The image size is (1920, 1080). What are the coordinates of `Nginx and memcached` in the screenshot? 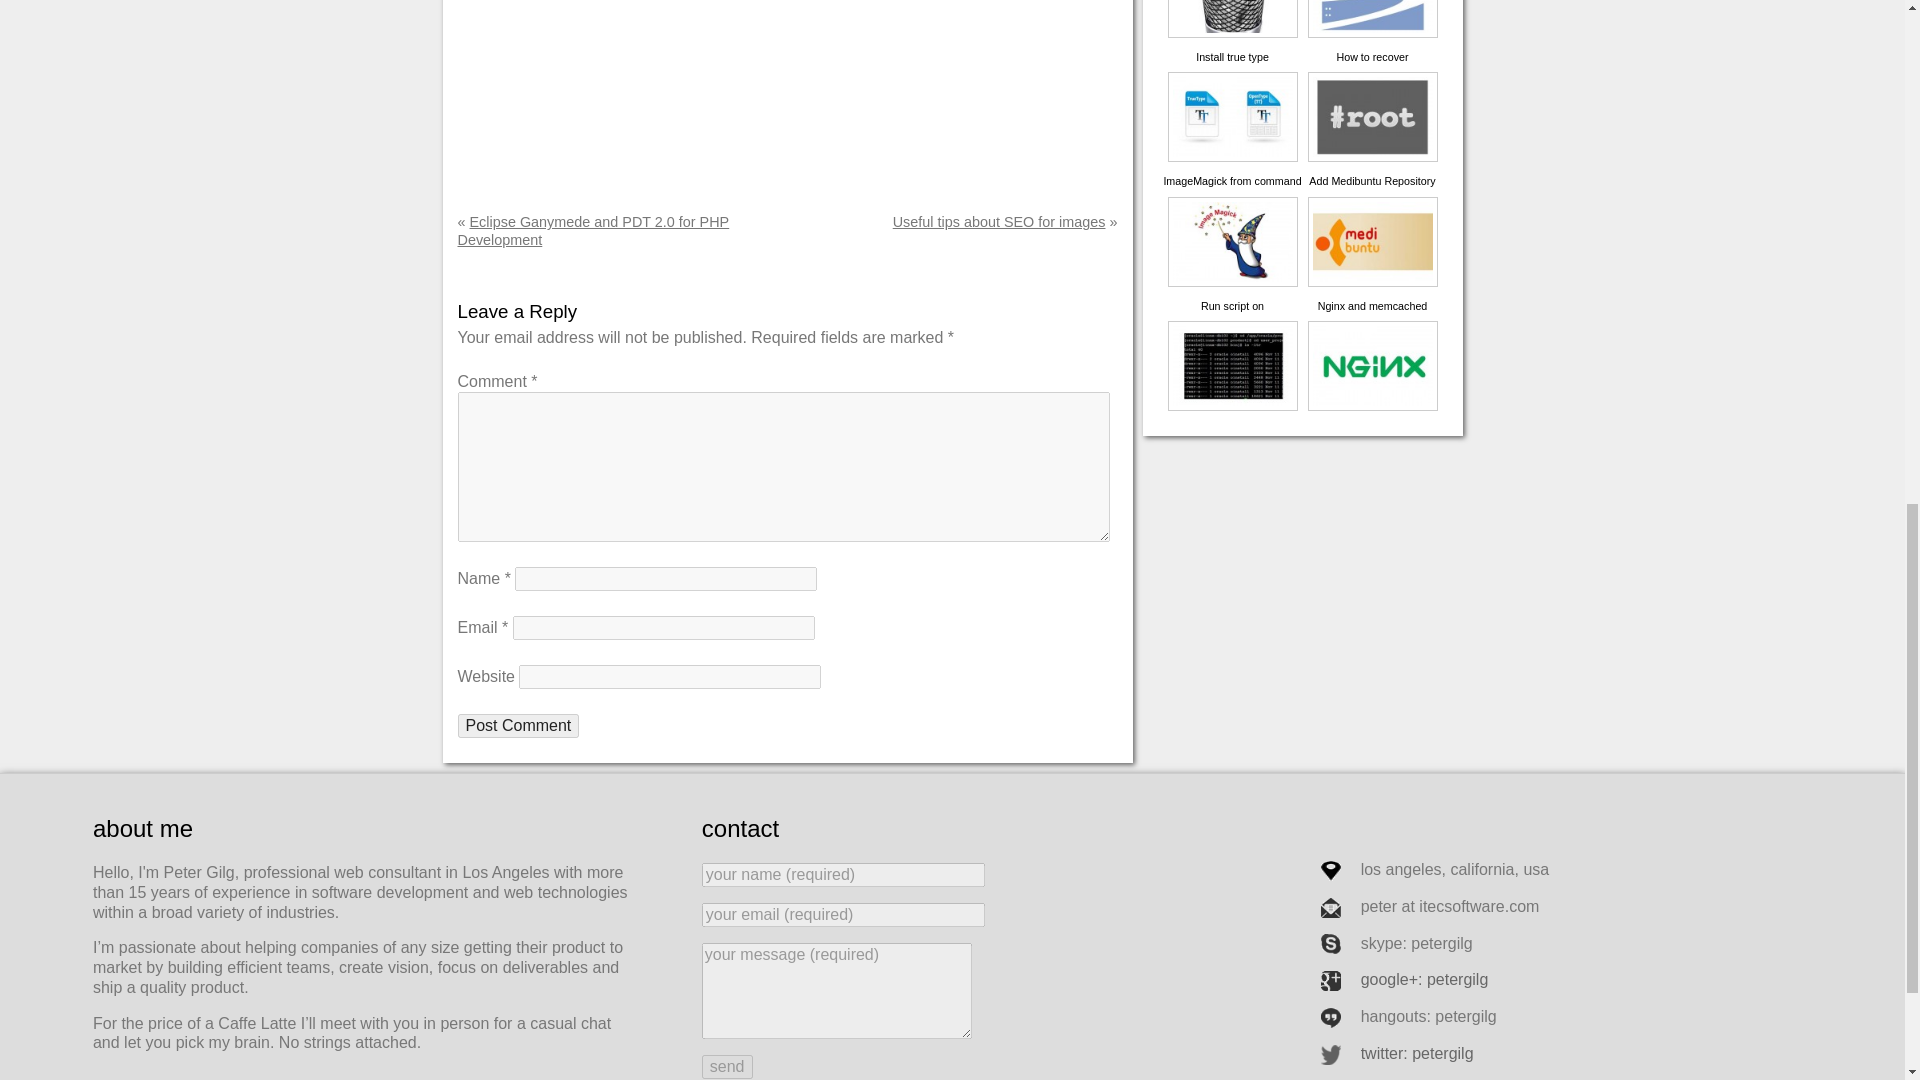 It's located at (1371, 336).